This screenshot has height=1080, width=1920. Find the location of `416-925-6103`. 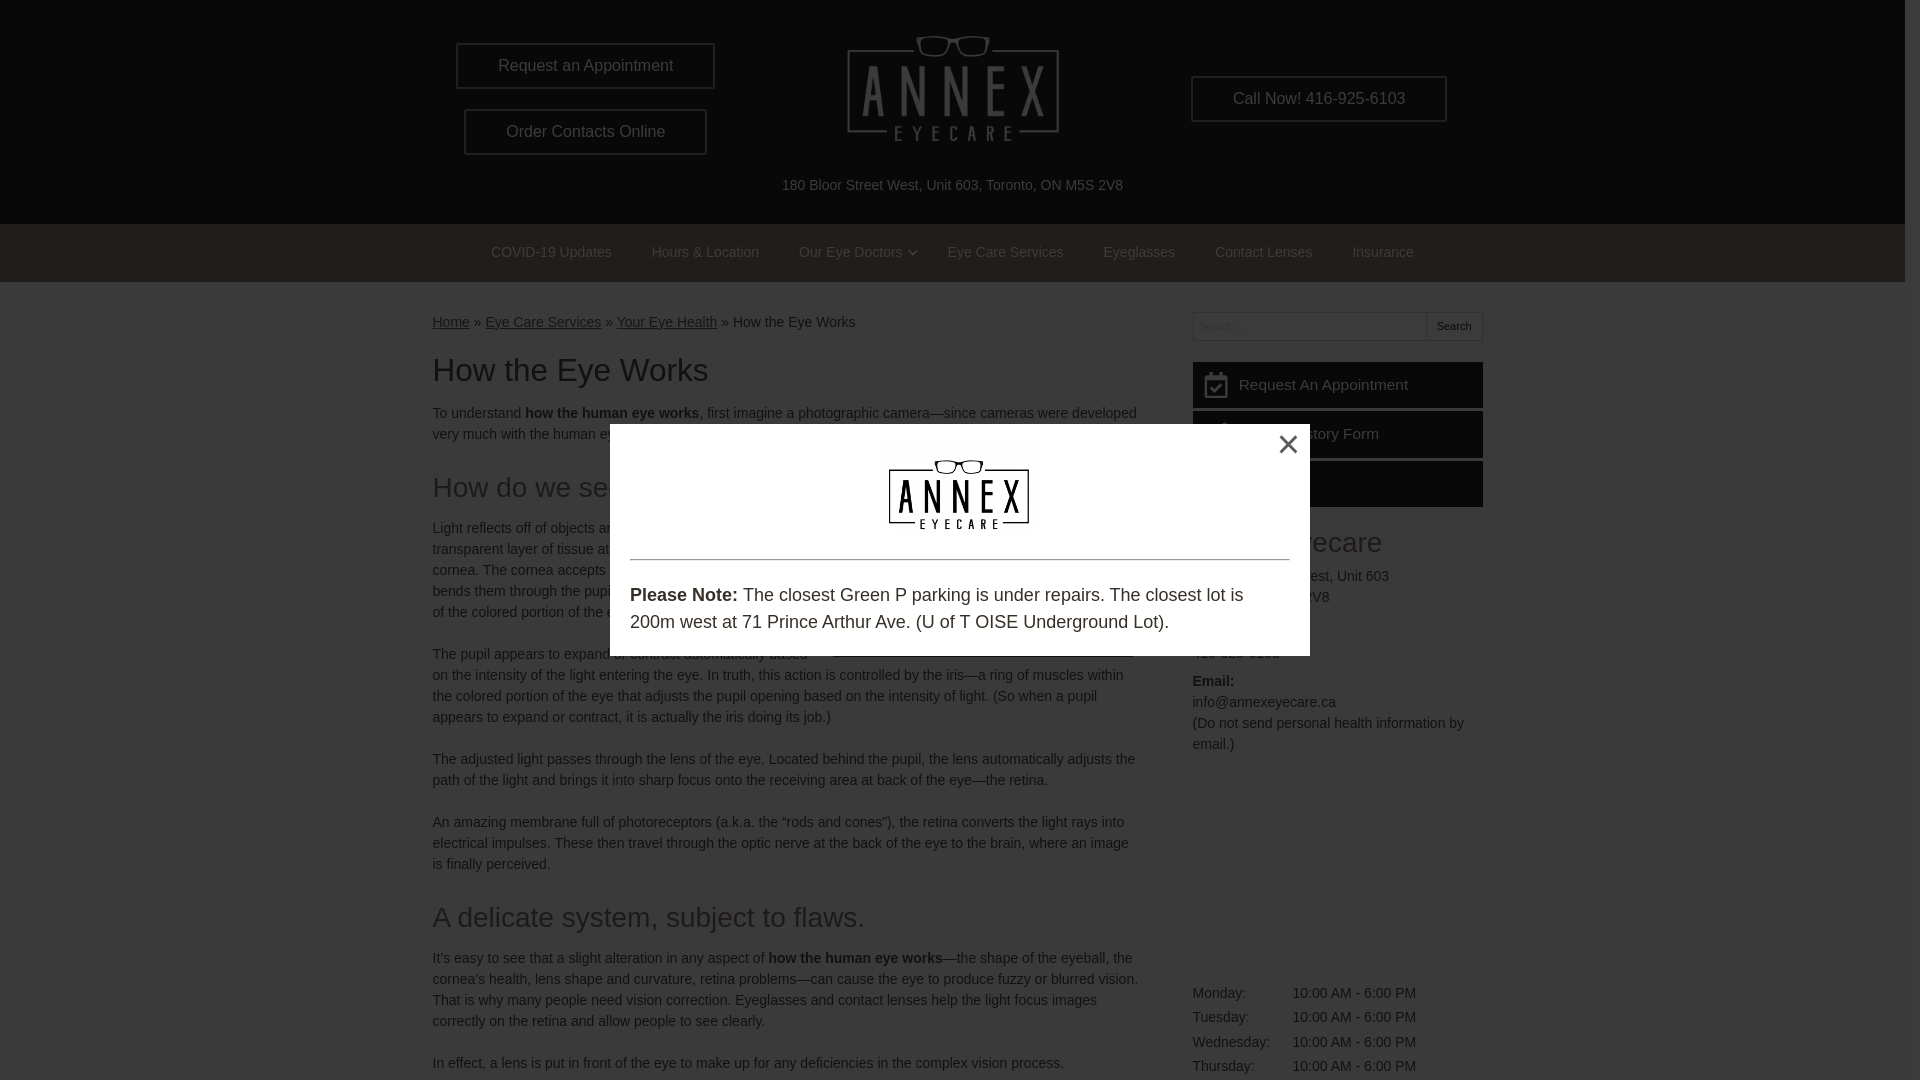

416-925-6103 is located at coordinates (1236, 653).